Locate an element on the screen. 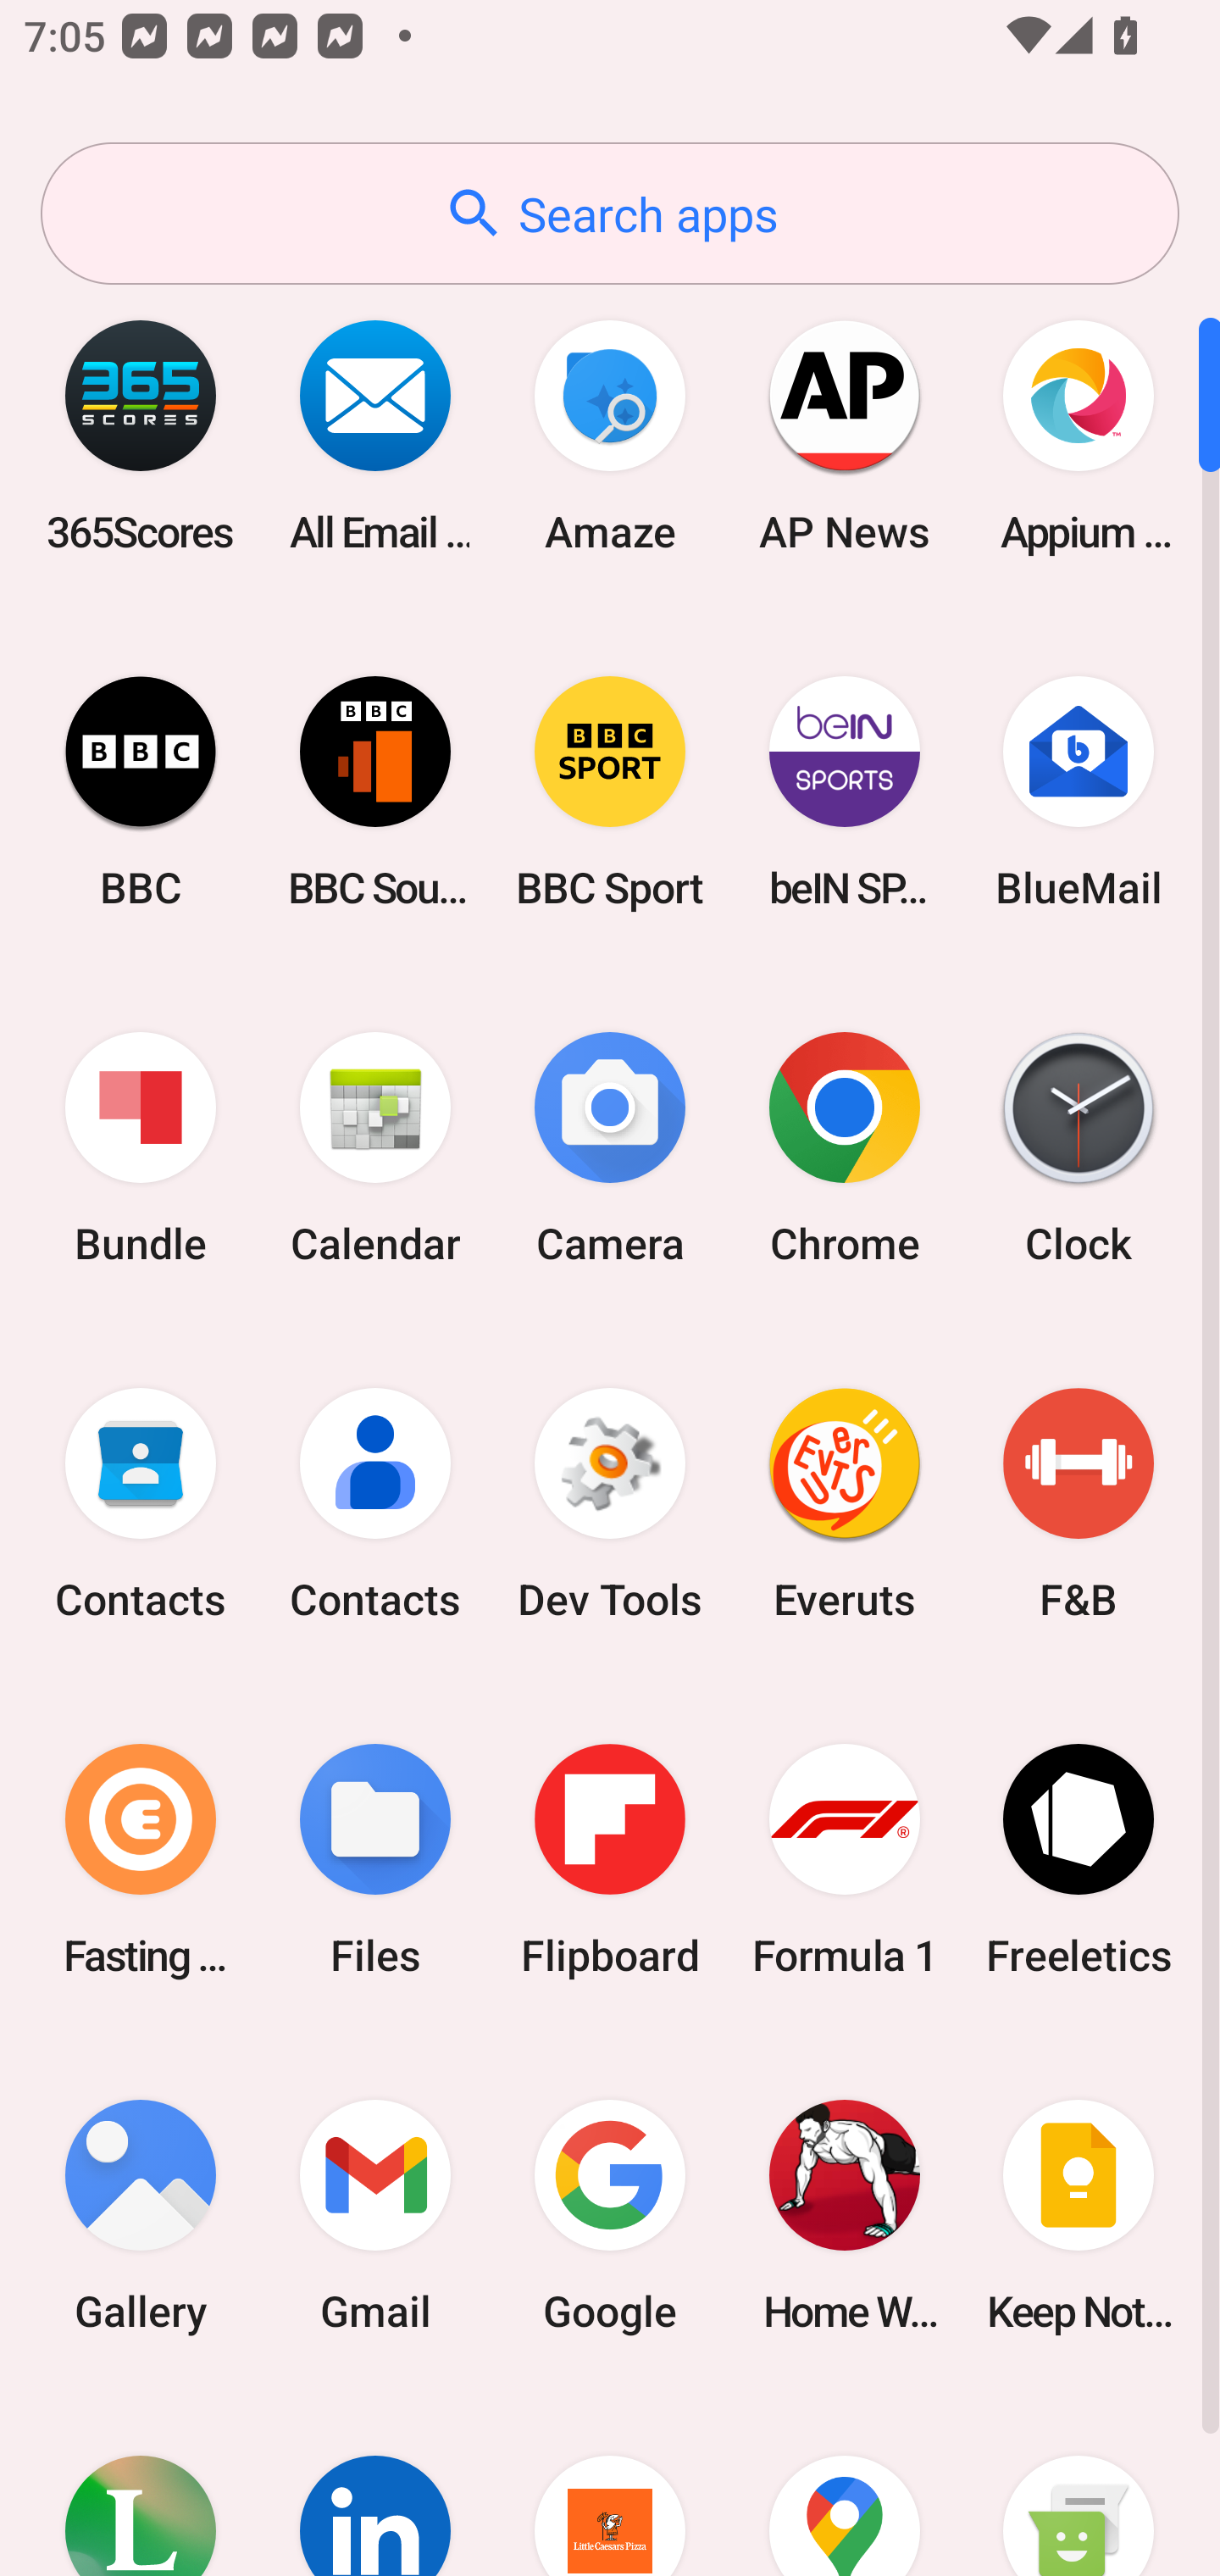 The image size is (1220, 2576). Lifesum is located at coordinates (141, 2484).